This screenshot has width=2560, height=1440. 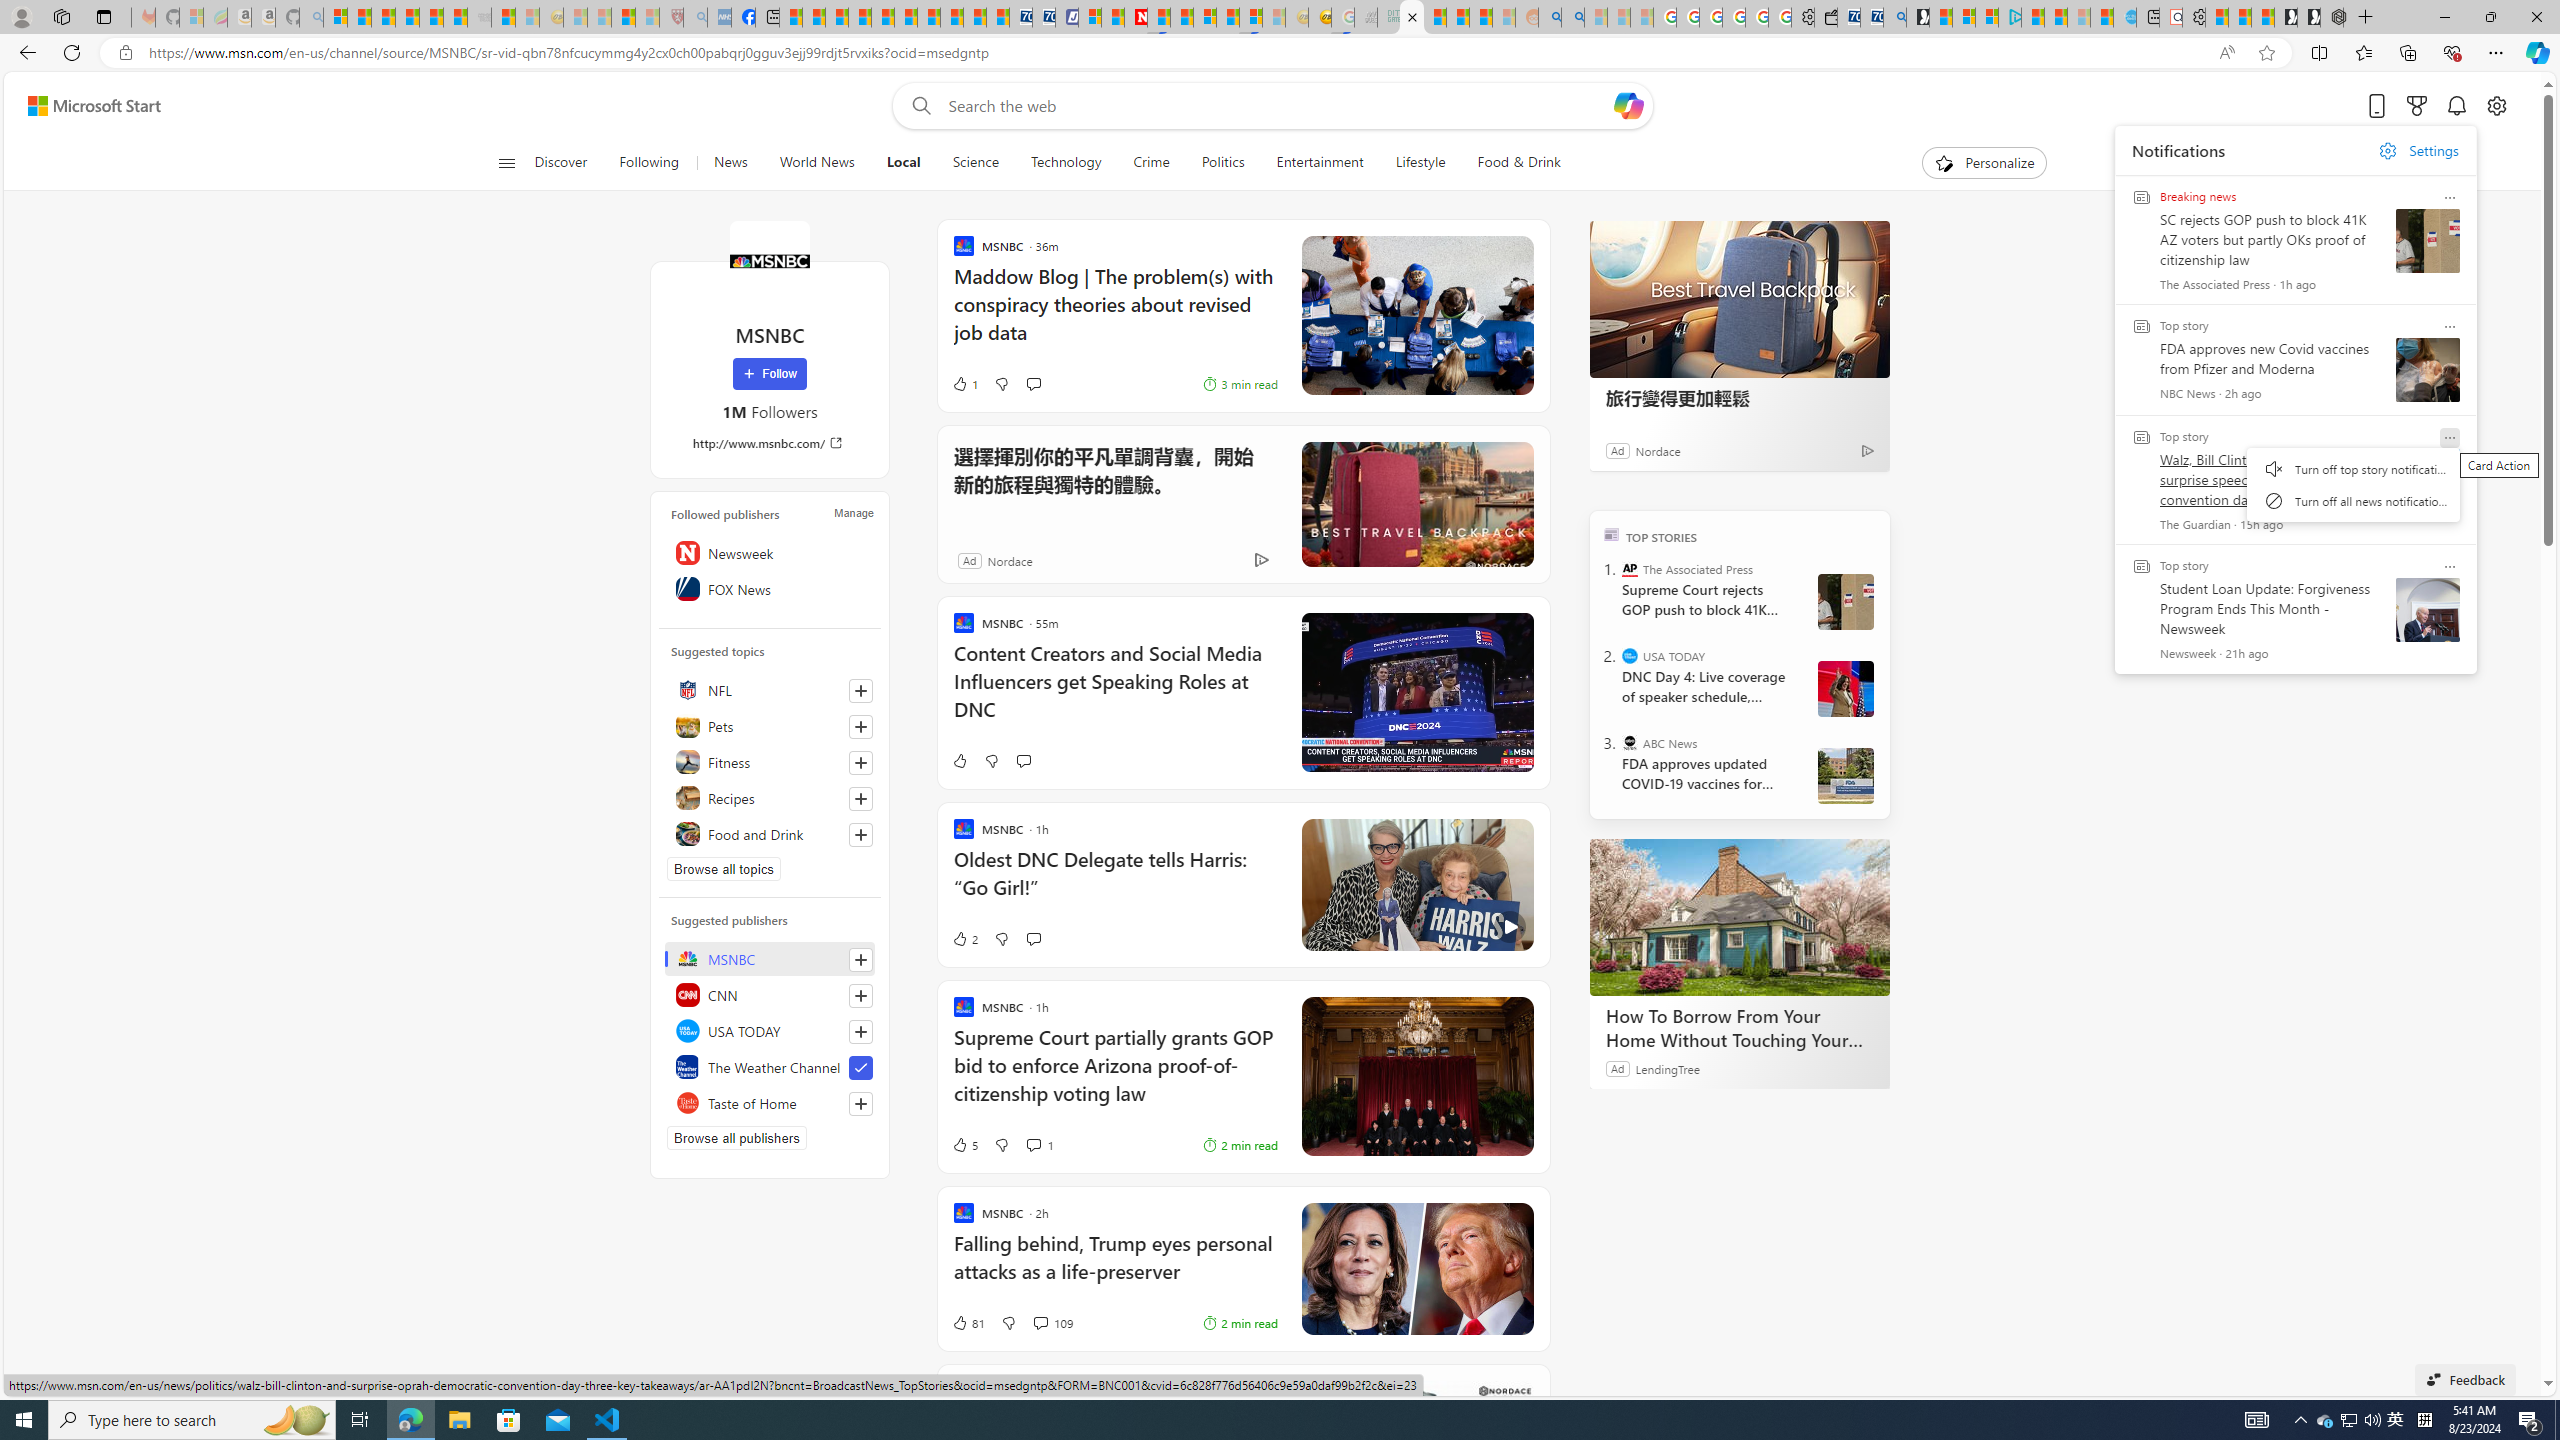 I want to click on Fitness, so click(x=770, y=762).